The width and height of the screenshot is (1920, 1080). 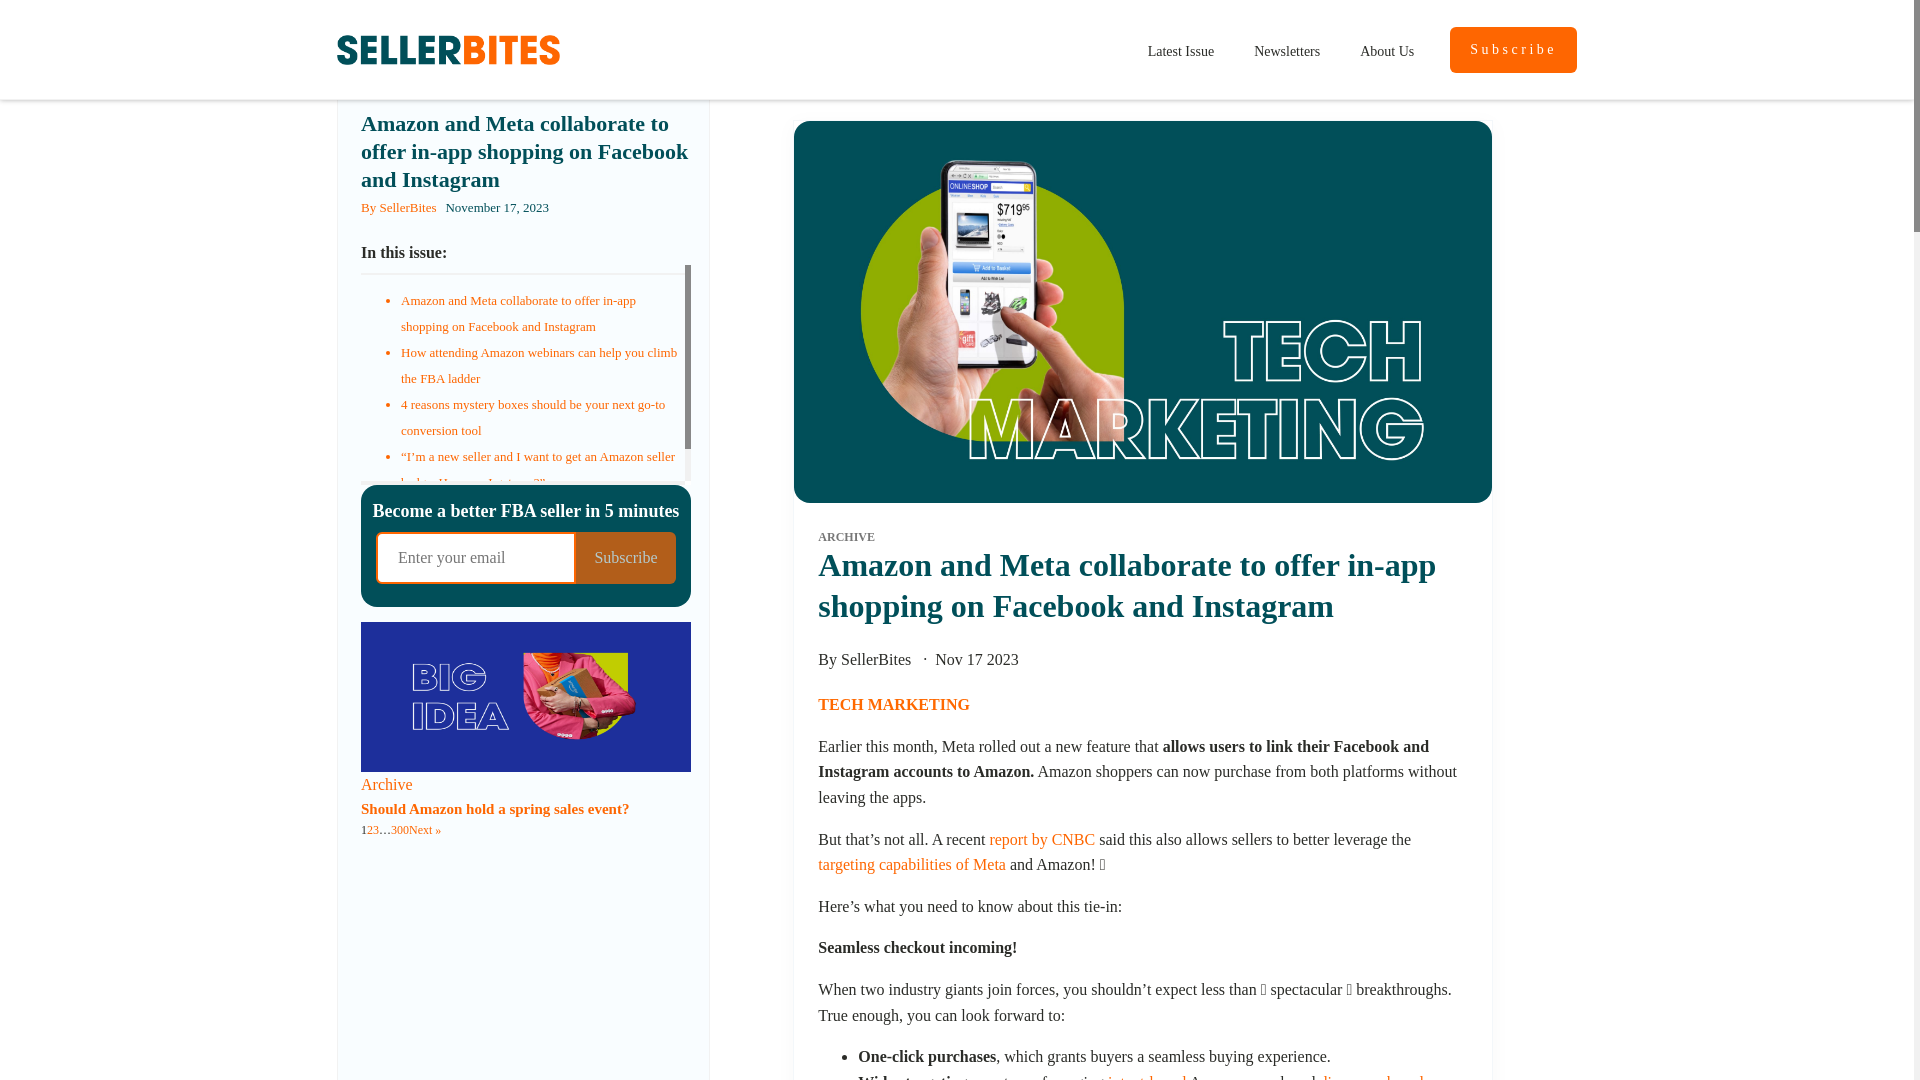 What do you see at coordinates (494, 808) in the screenshot?
I see `Should Amazon hold a spring sales event?` at bounding box center [494, 808].